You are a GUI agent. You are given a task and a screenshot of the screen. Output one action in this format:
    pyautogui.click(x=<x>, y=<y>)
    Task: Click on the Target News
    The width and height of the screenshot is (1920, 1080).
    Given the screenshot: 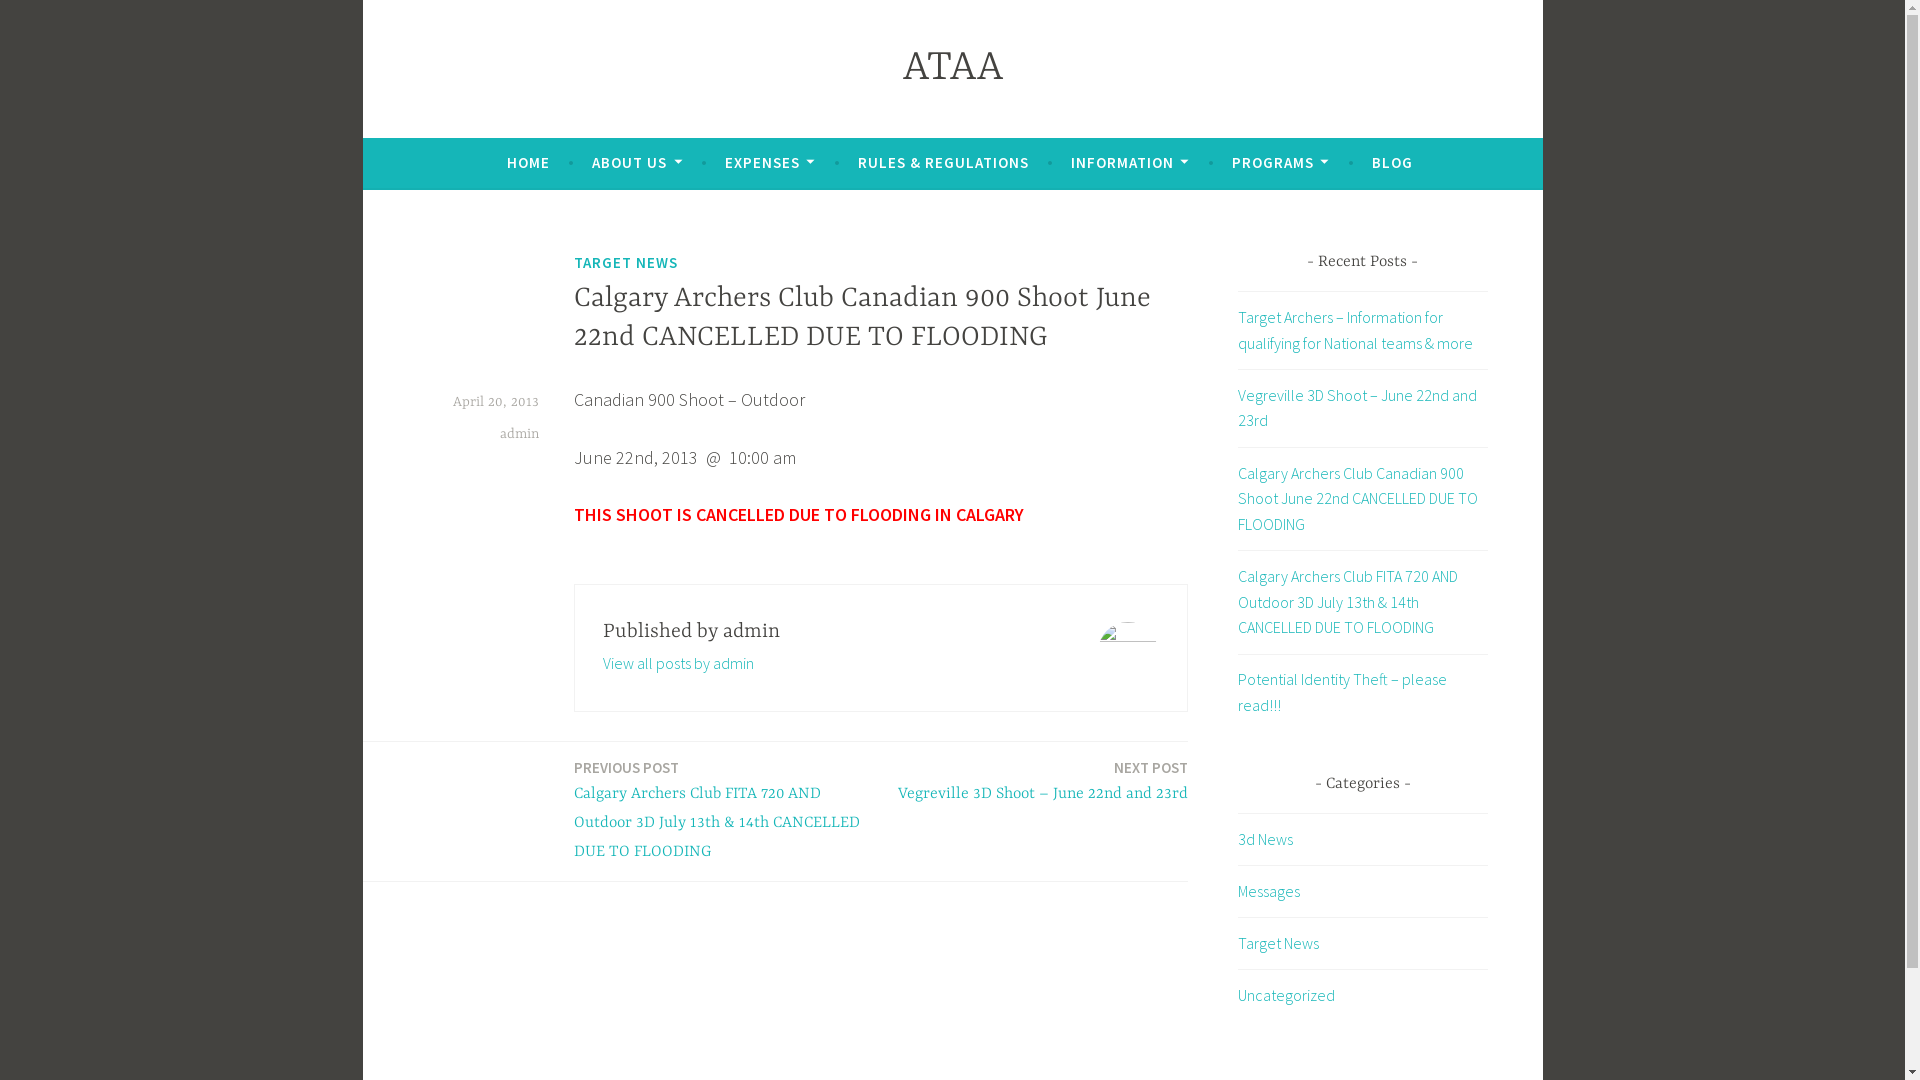 What is the action you would take?
    pyautogui.click(x=1278, y=943)
    